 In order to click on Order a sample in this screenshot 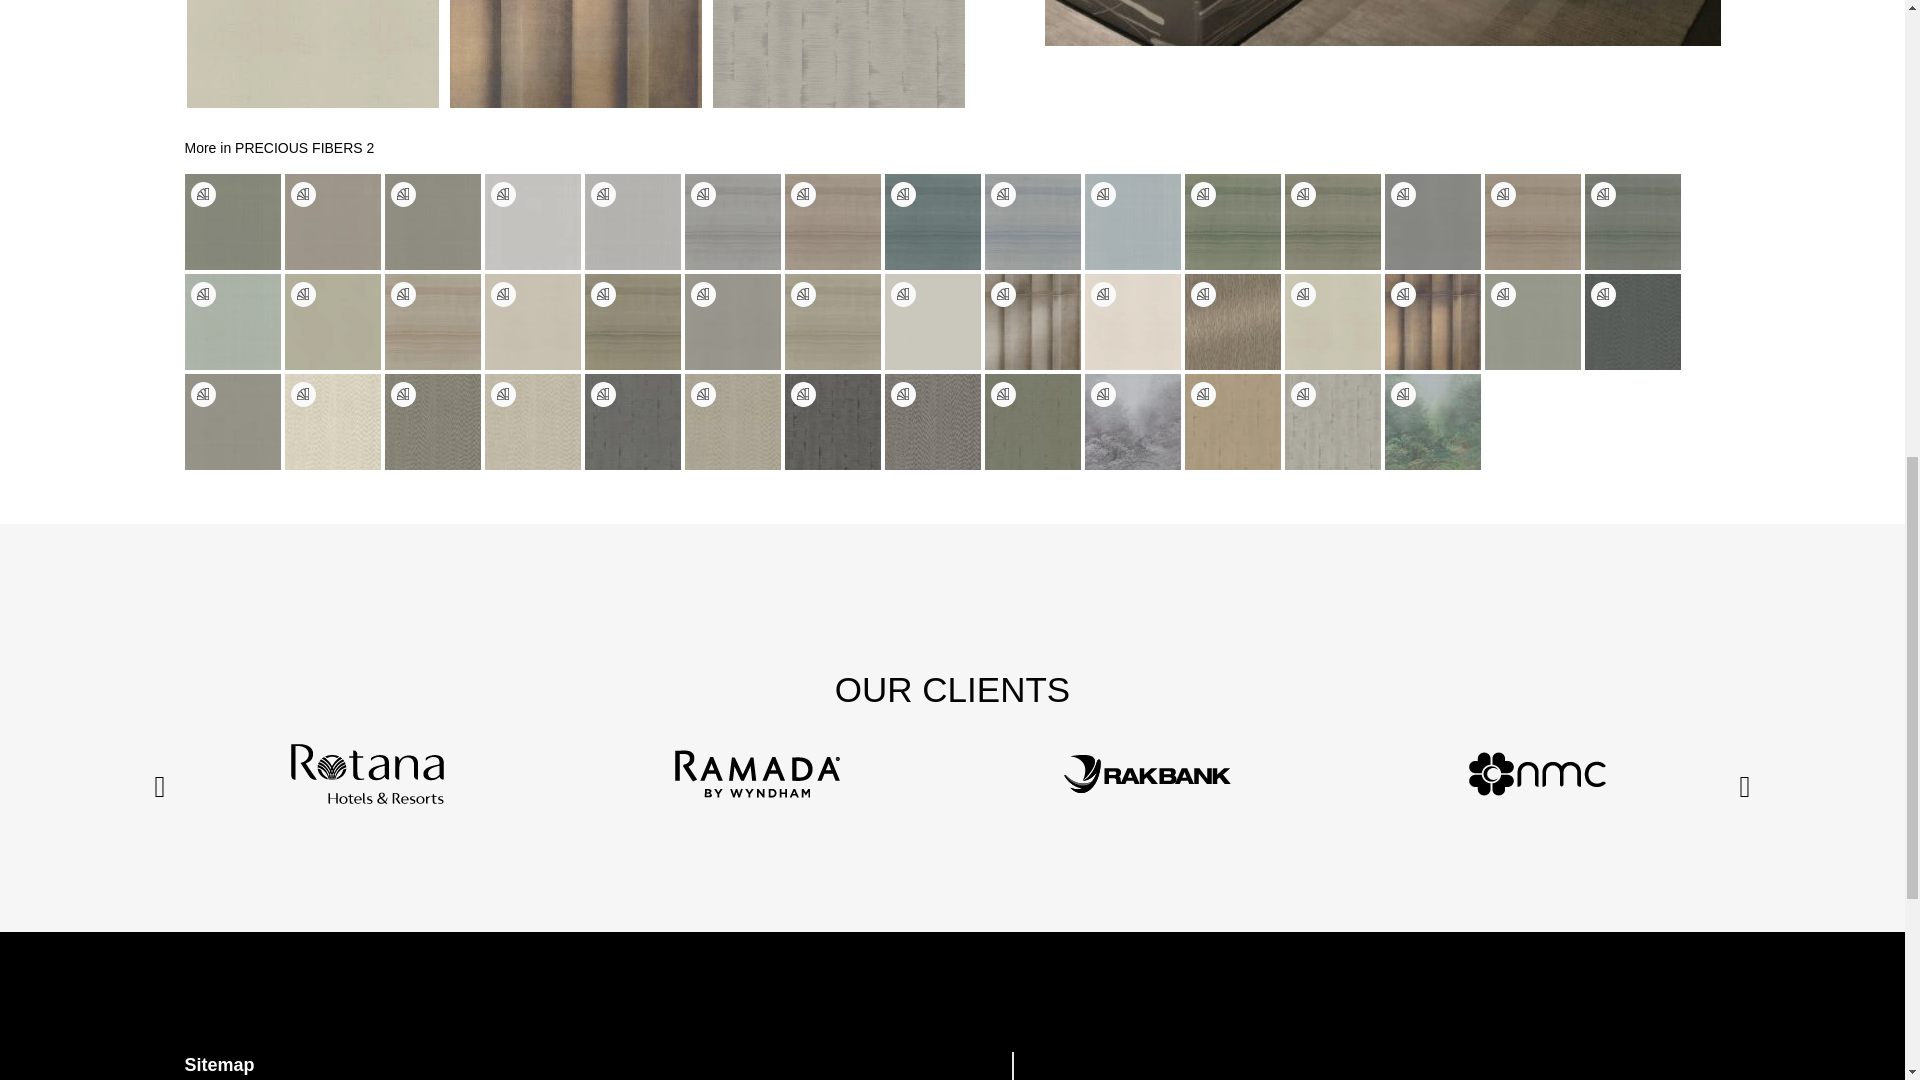, I will do `click(1102, 194)`.